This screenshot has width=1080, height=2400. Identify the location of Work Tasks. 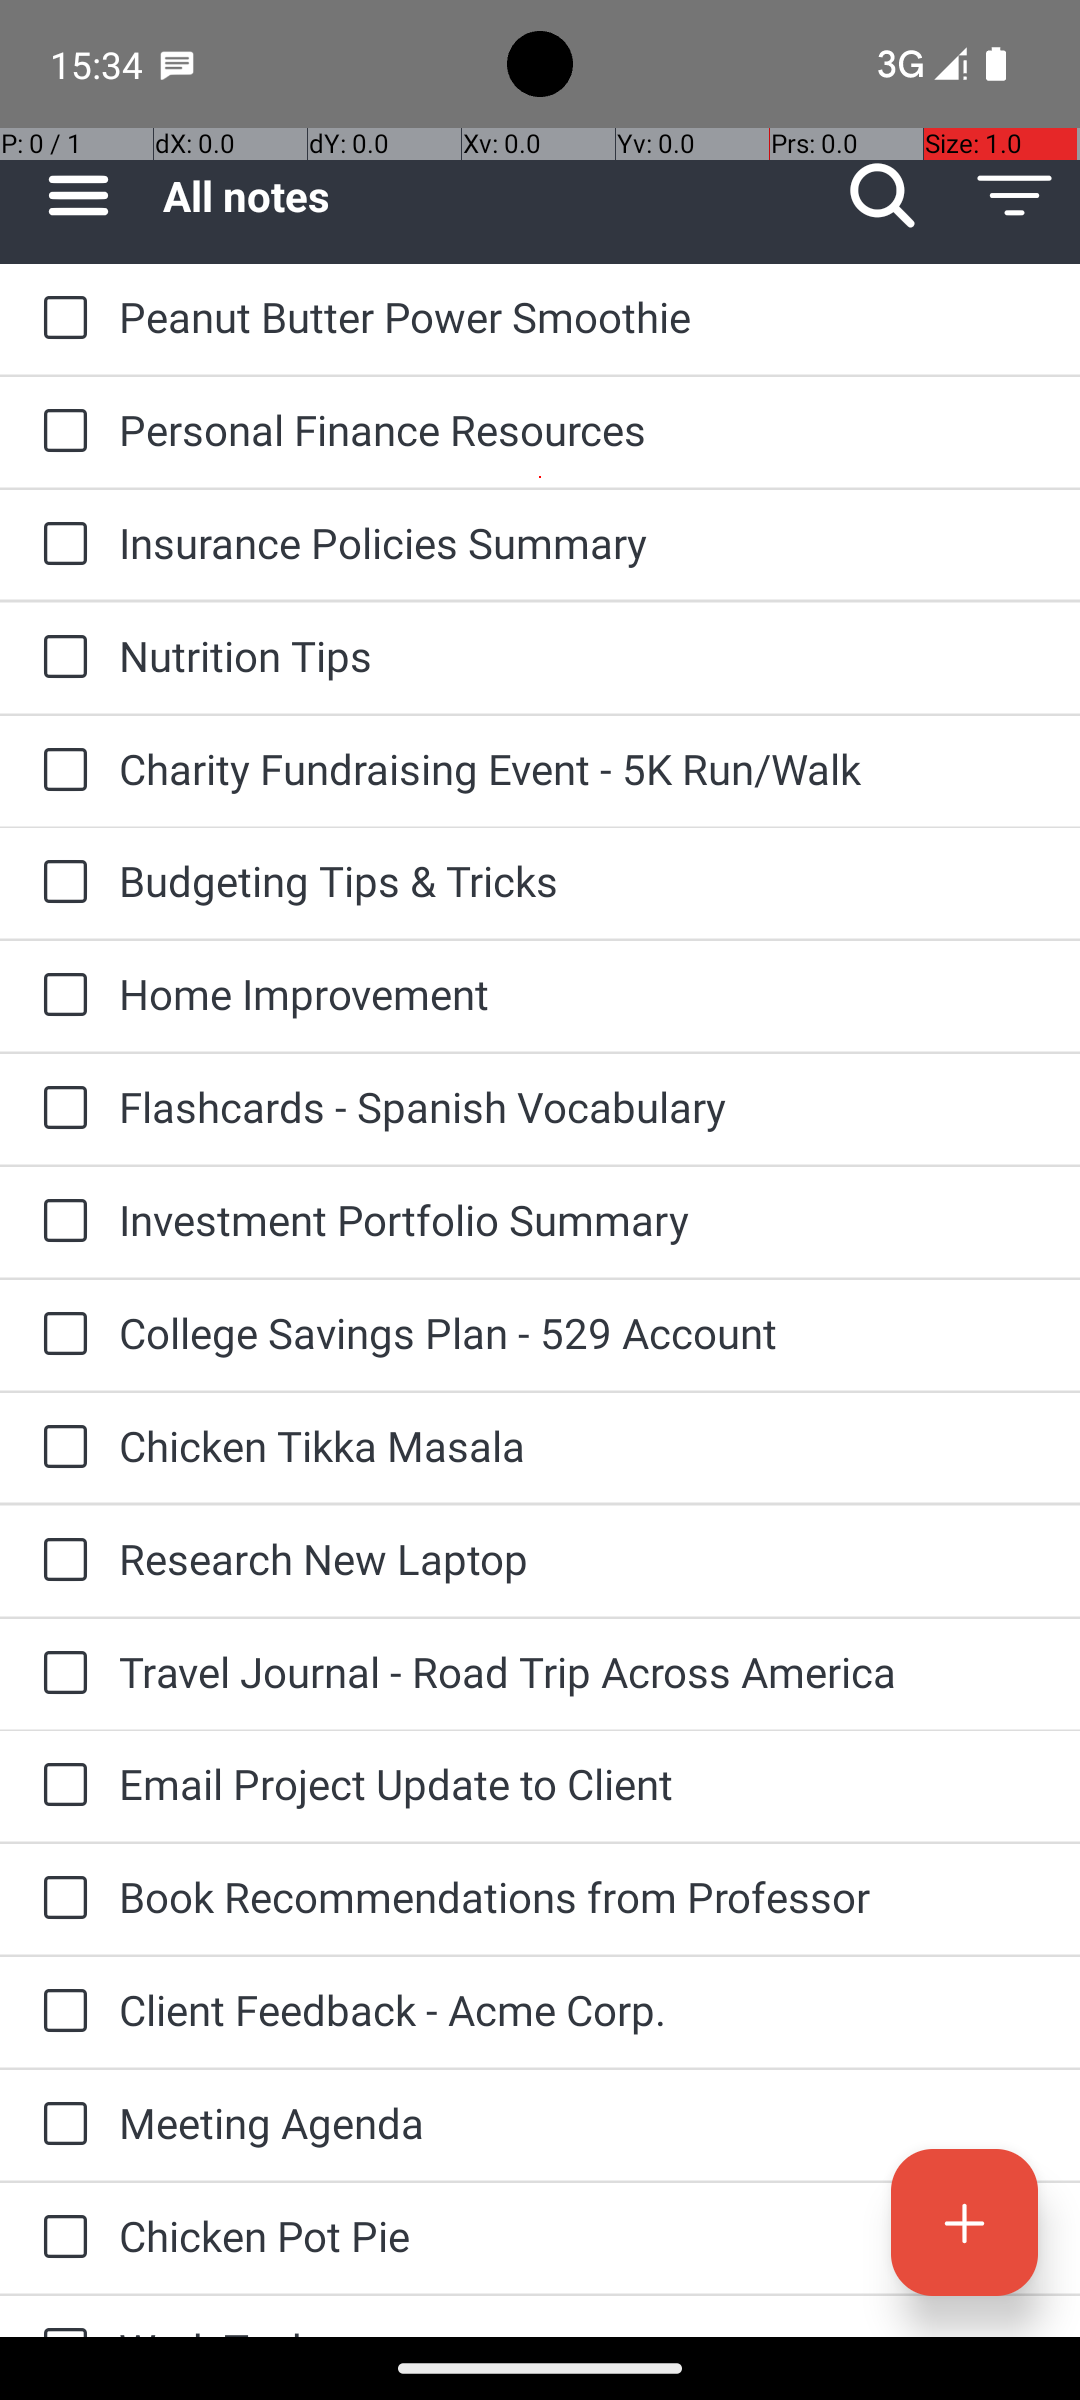
(580, 2328).